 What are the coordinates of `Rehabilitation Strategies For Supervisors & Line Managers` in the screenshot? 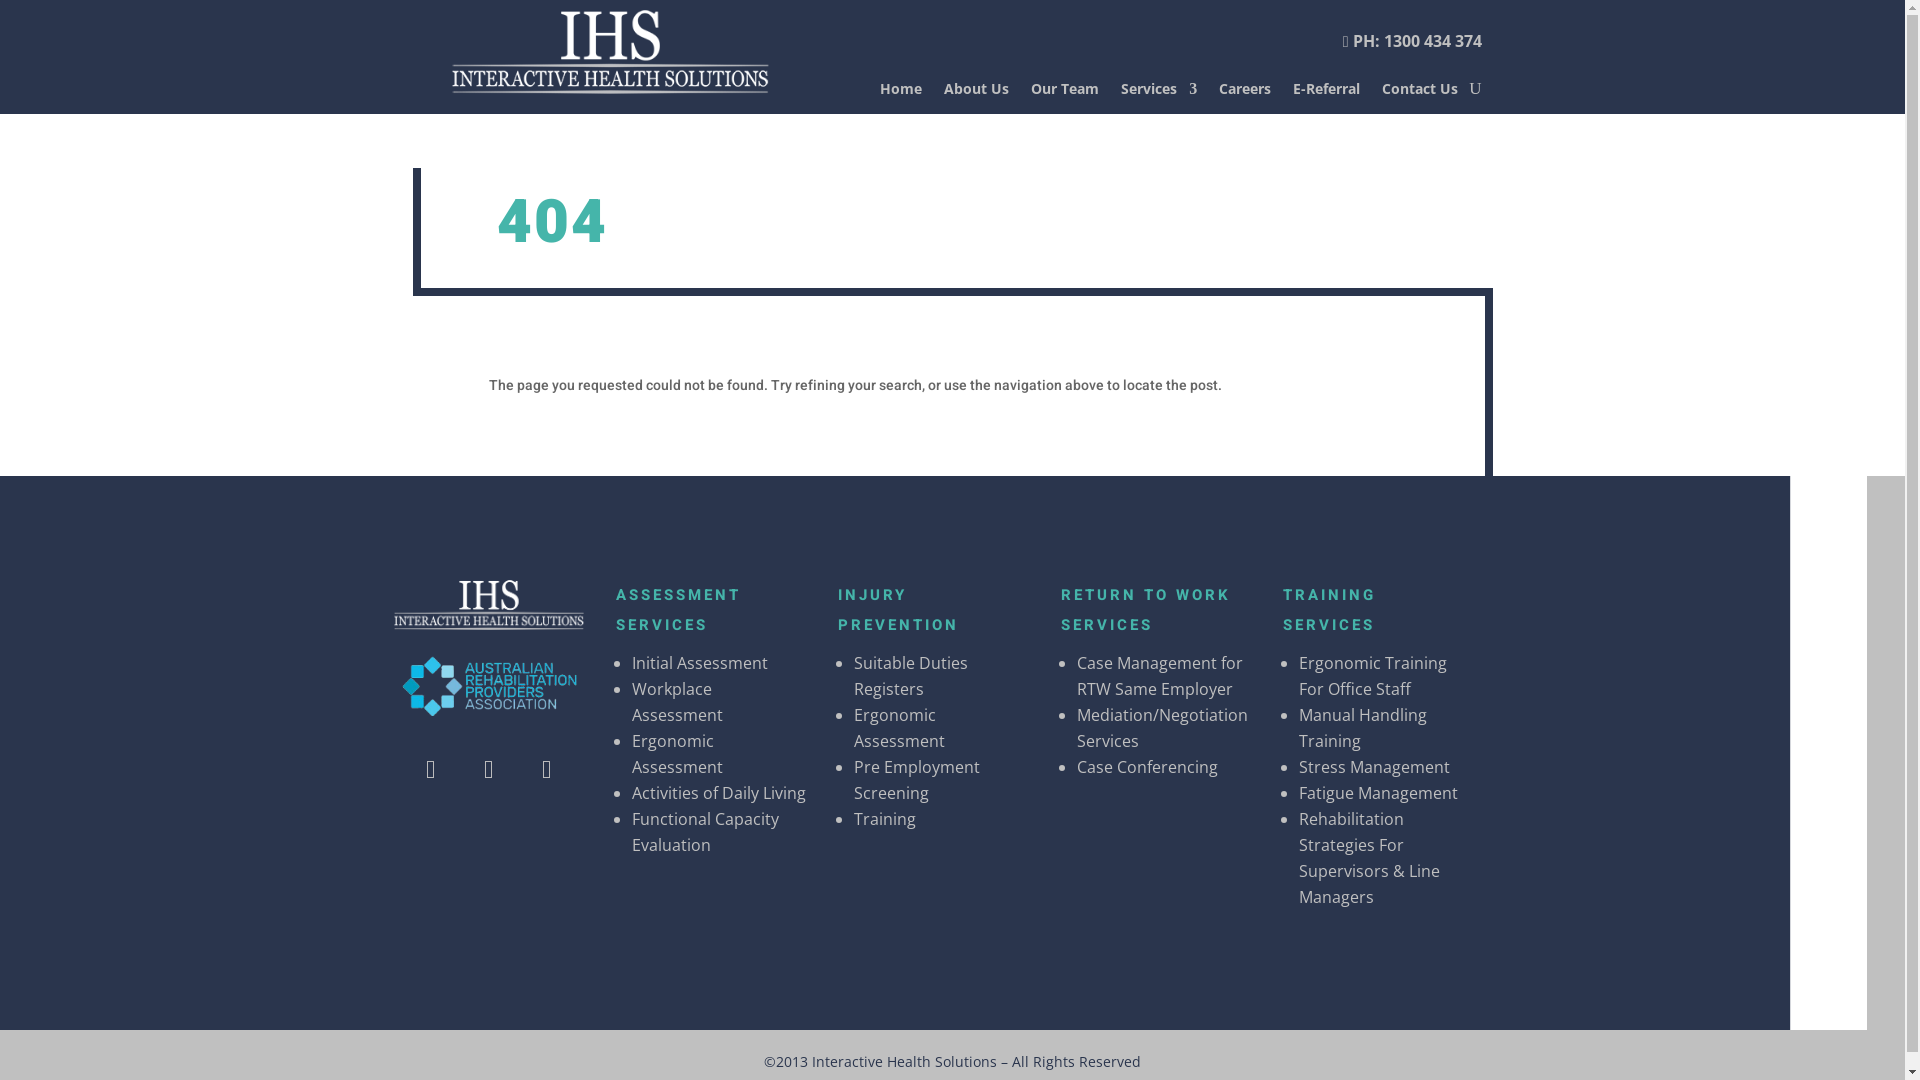 It's located at (1370, 858).